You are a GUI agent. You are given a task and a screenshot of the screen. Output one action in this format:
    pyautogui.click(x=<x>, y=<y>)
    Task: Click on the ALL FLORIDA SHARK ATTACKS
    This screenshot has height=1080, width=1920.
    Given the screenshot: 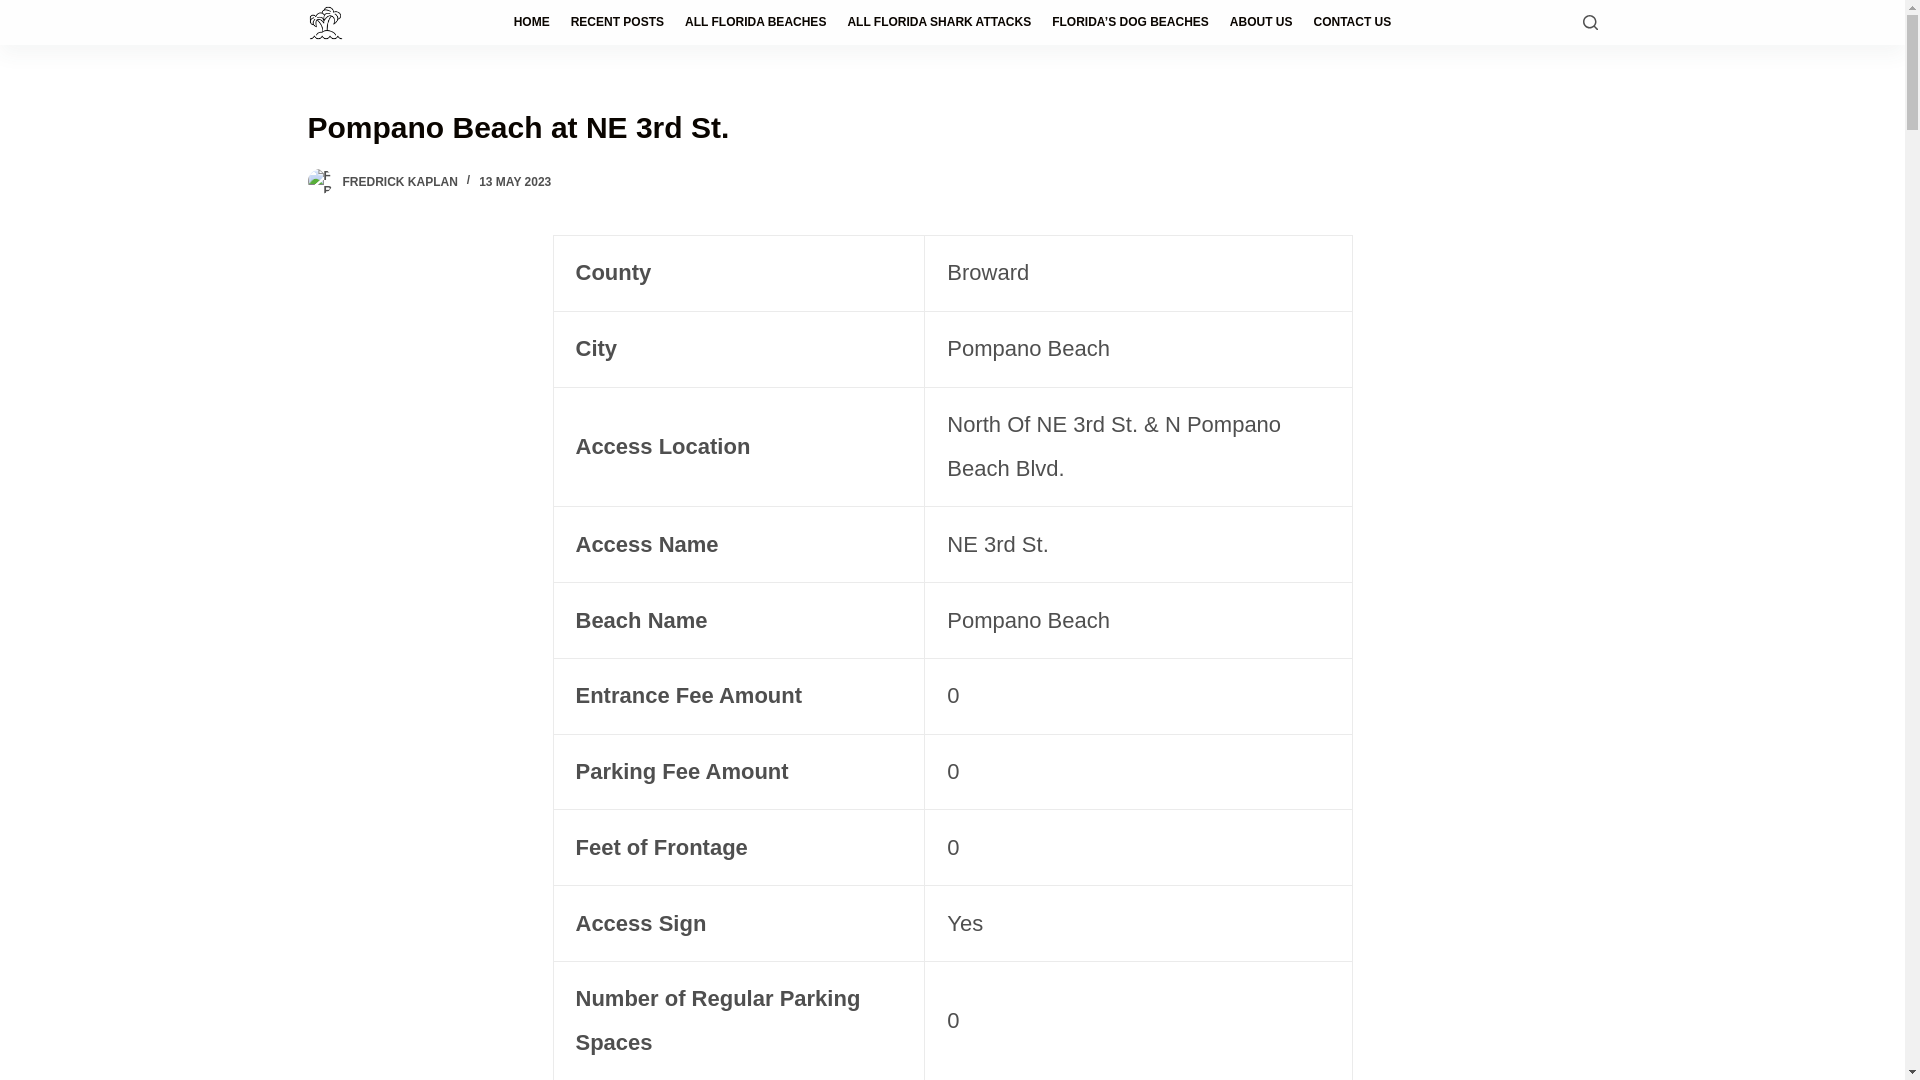 What is the action you would take?
    pyautogui.click(x=940, y=22)
    